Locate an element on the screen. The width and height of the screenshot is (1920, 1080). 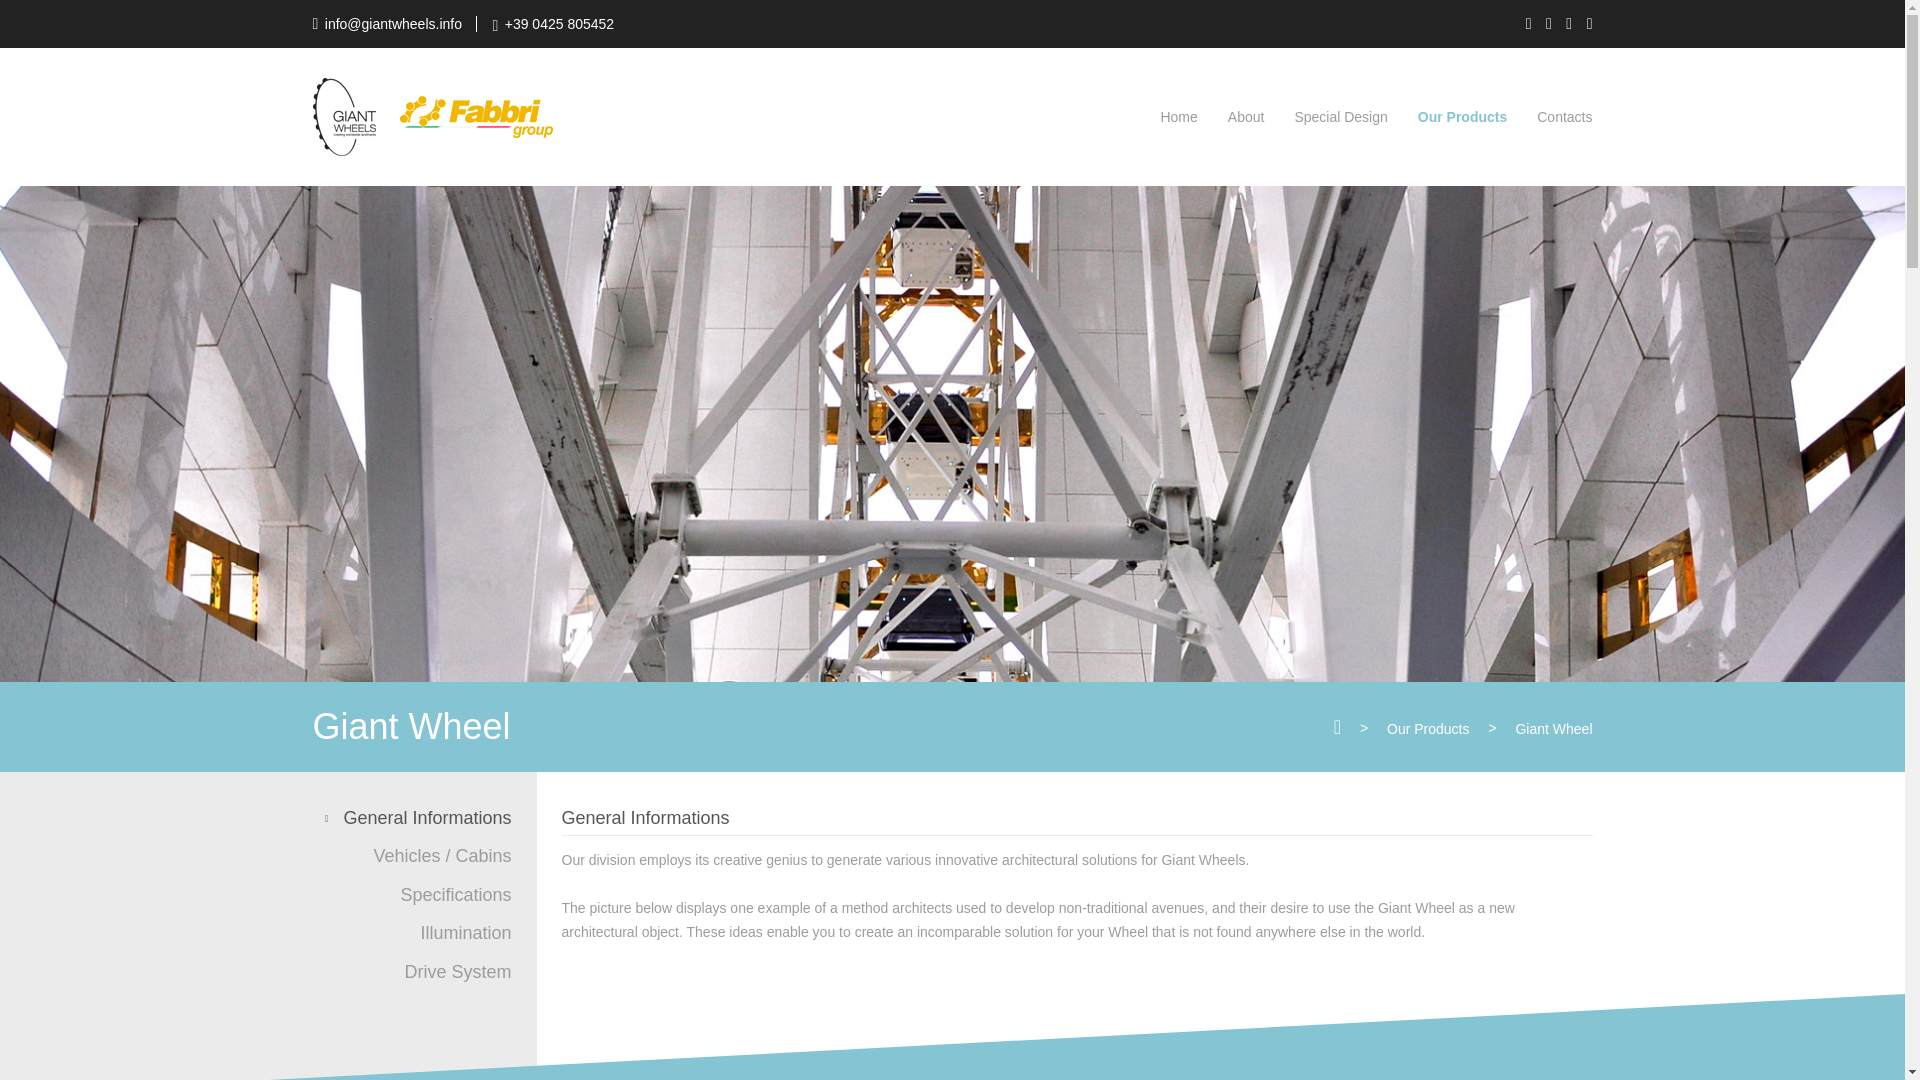
About is located at coordinates (1246, 117).